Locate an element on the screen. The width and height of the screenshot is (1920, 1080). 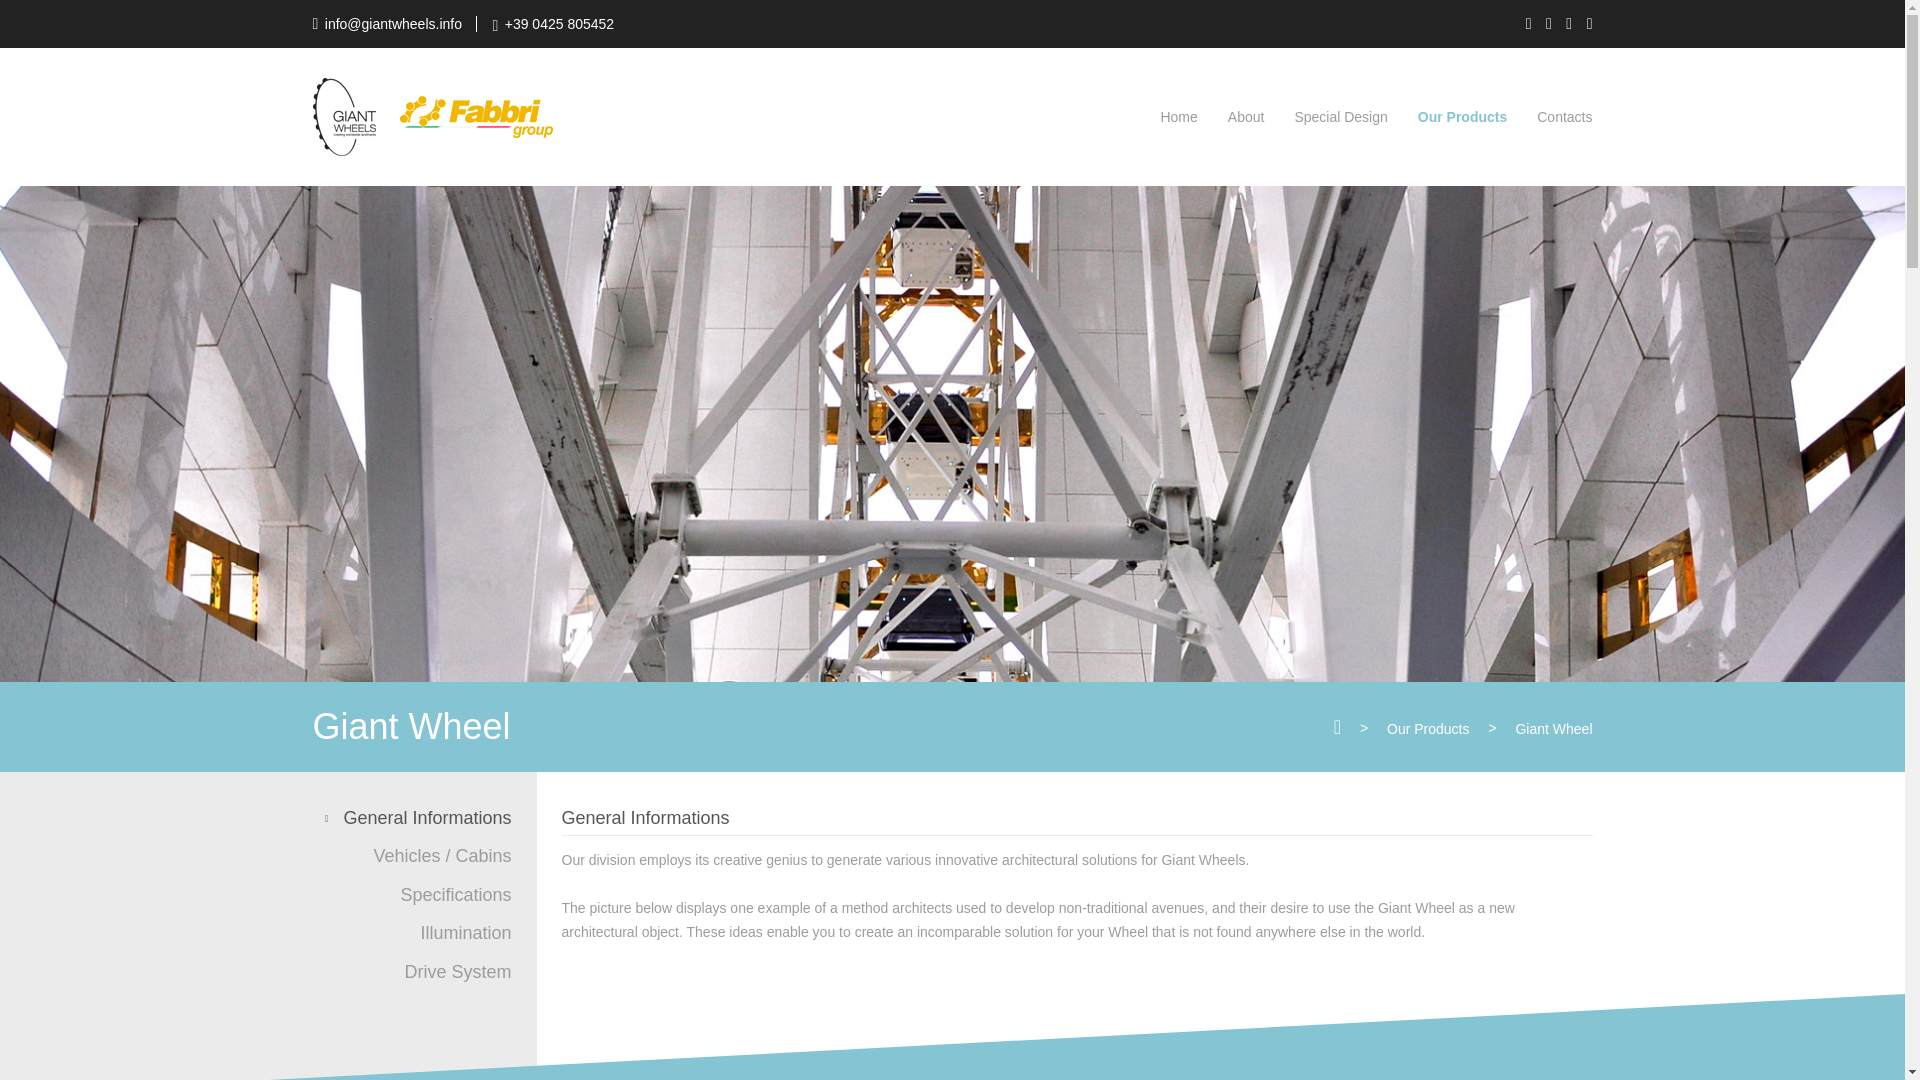
About is located at coordinates (1246, 117).